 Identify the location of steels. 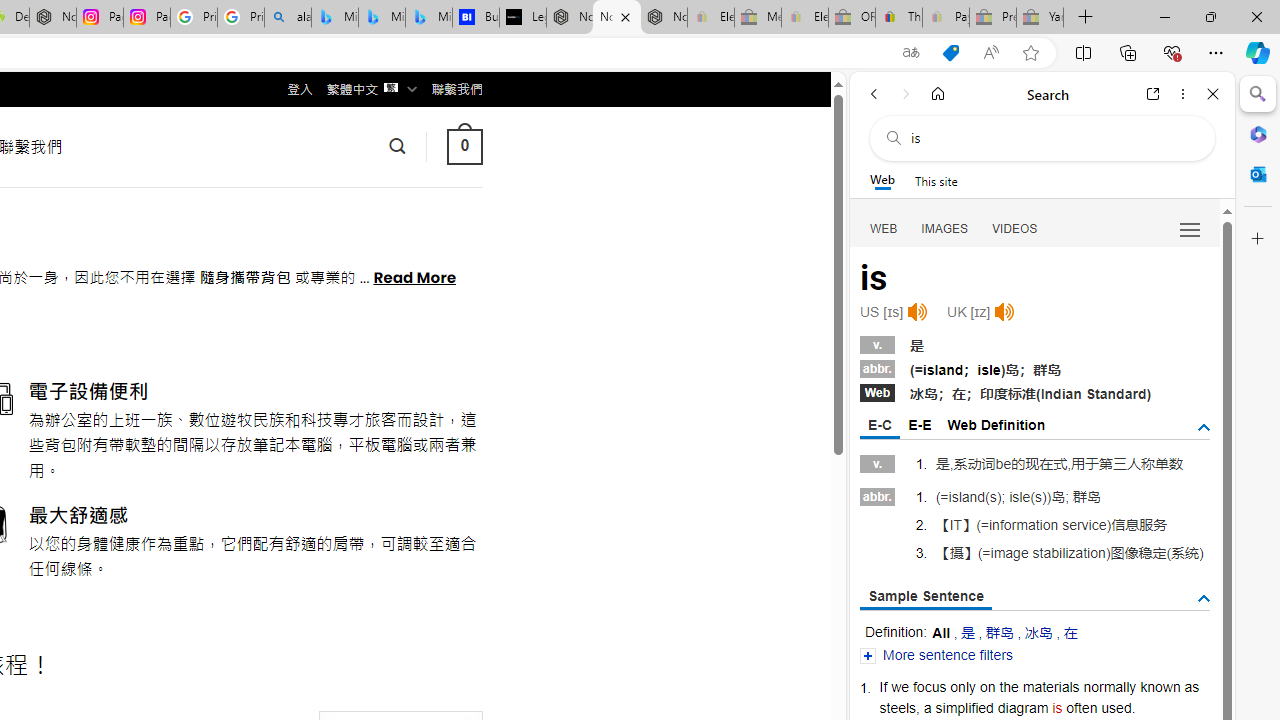
(898, 707).